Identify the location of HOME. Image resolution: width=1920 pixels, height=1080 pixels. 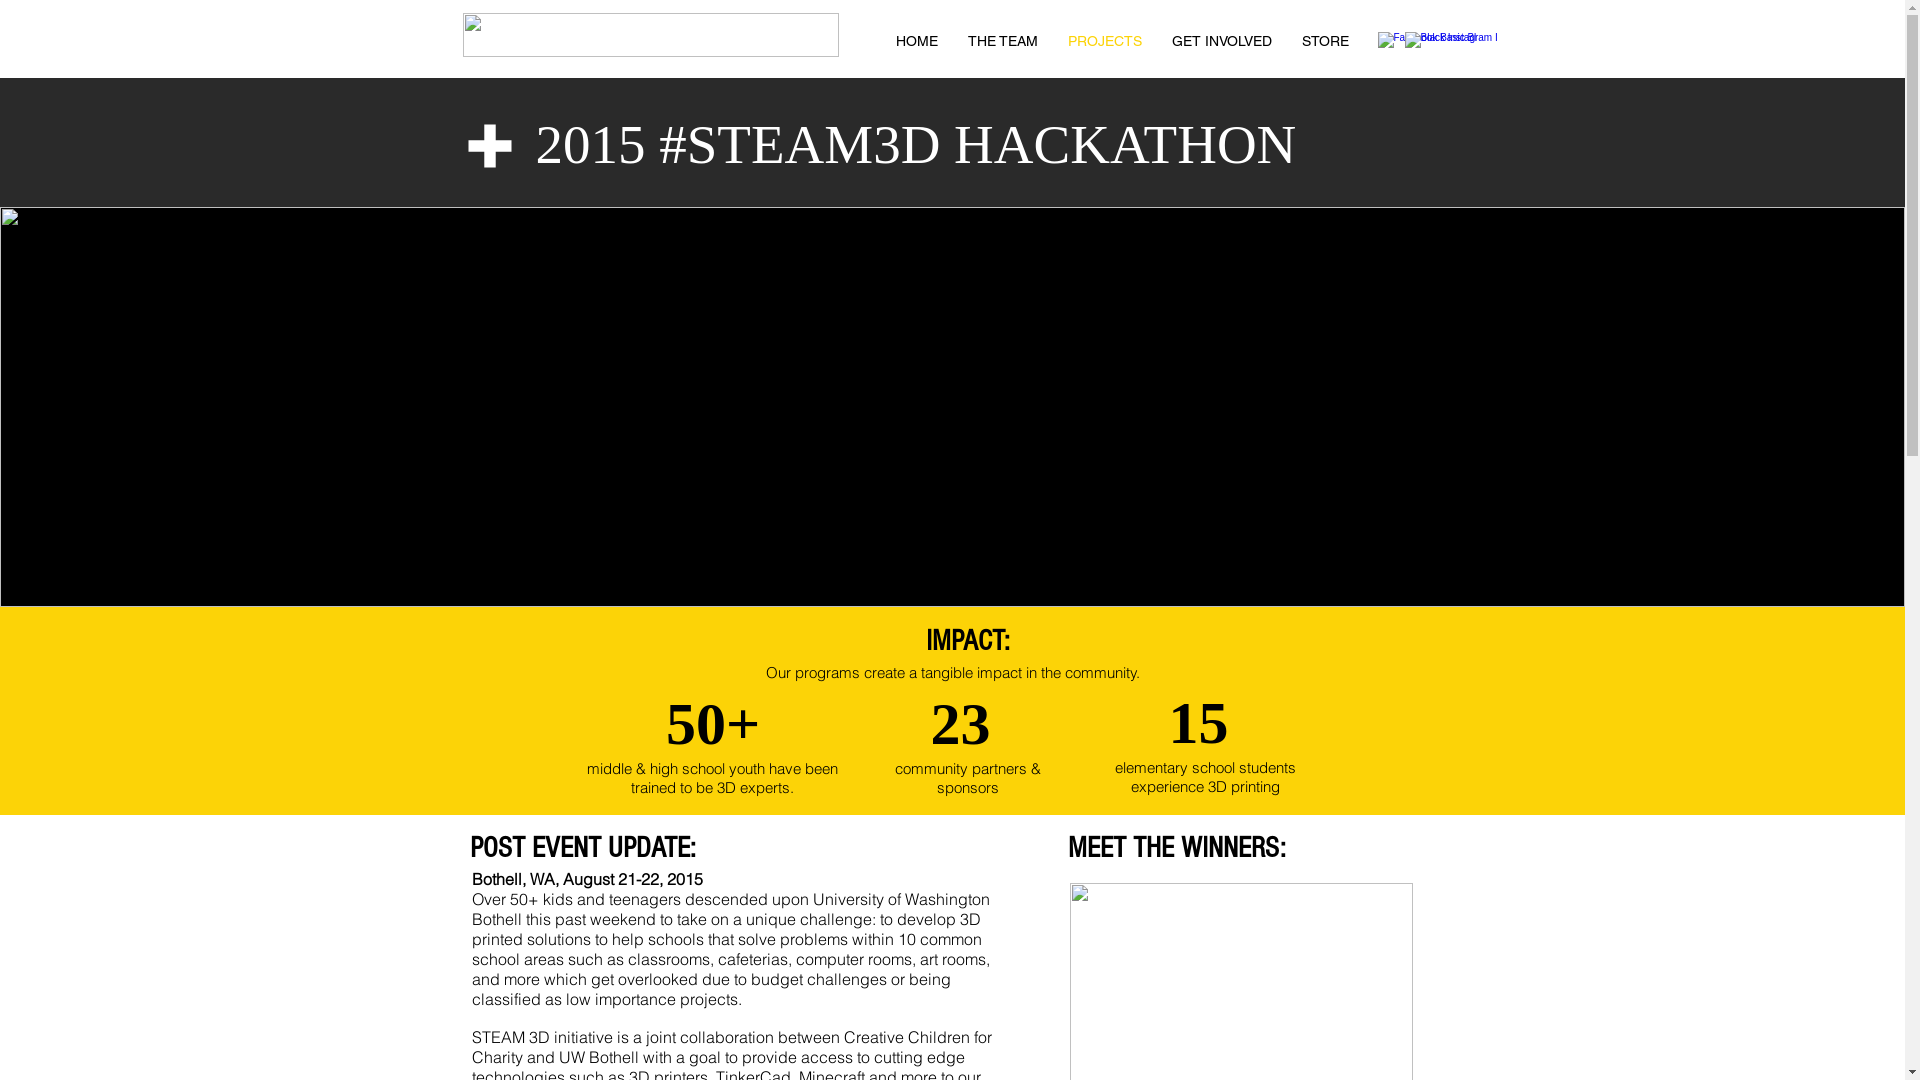
(916, 41).